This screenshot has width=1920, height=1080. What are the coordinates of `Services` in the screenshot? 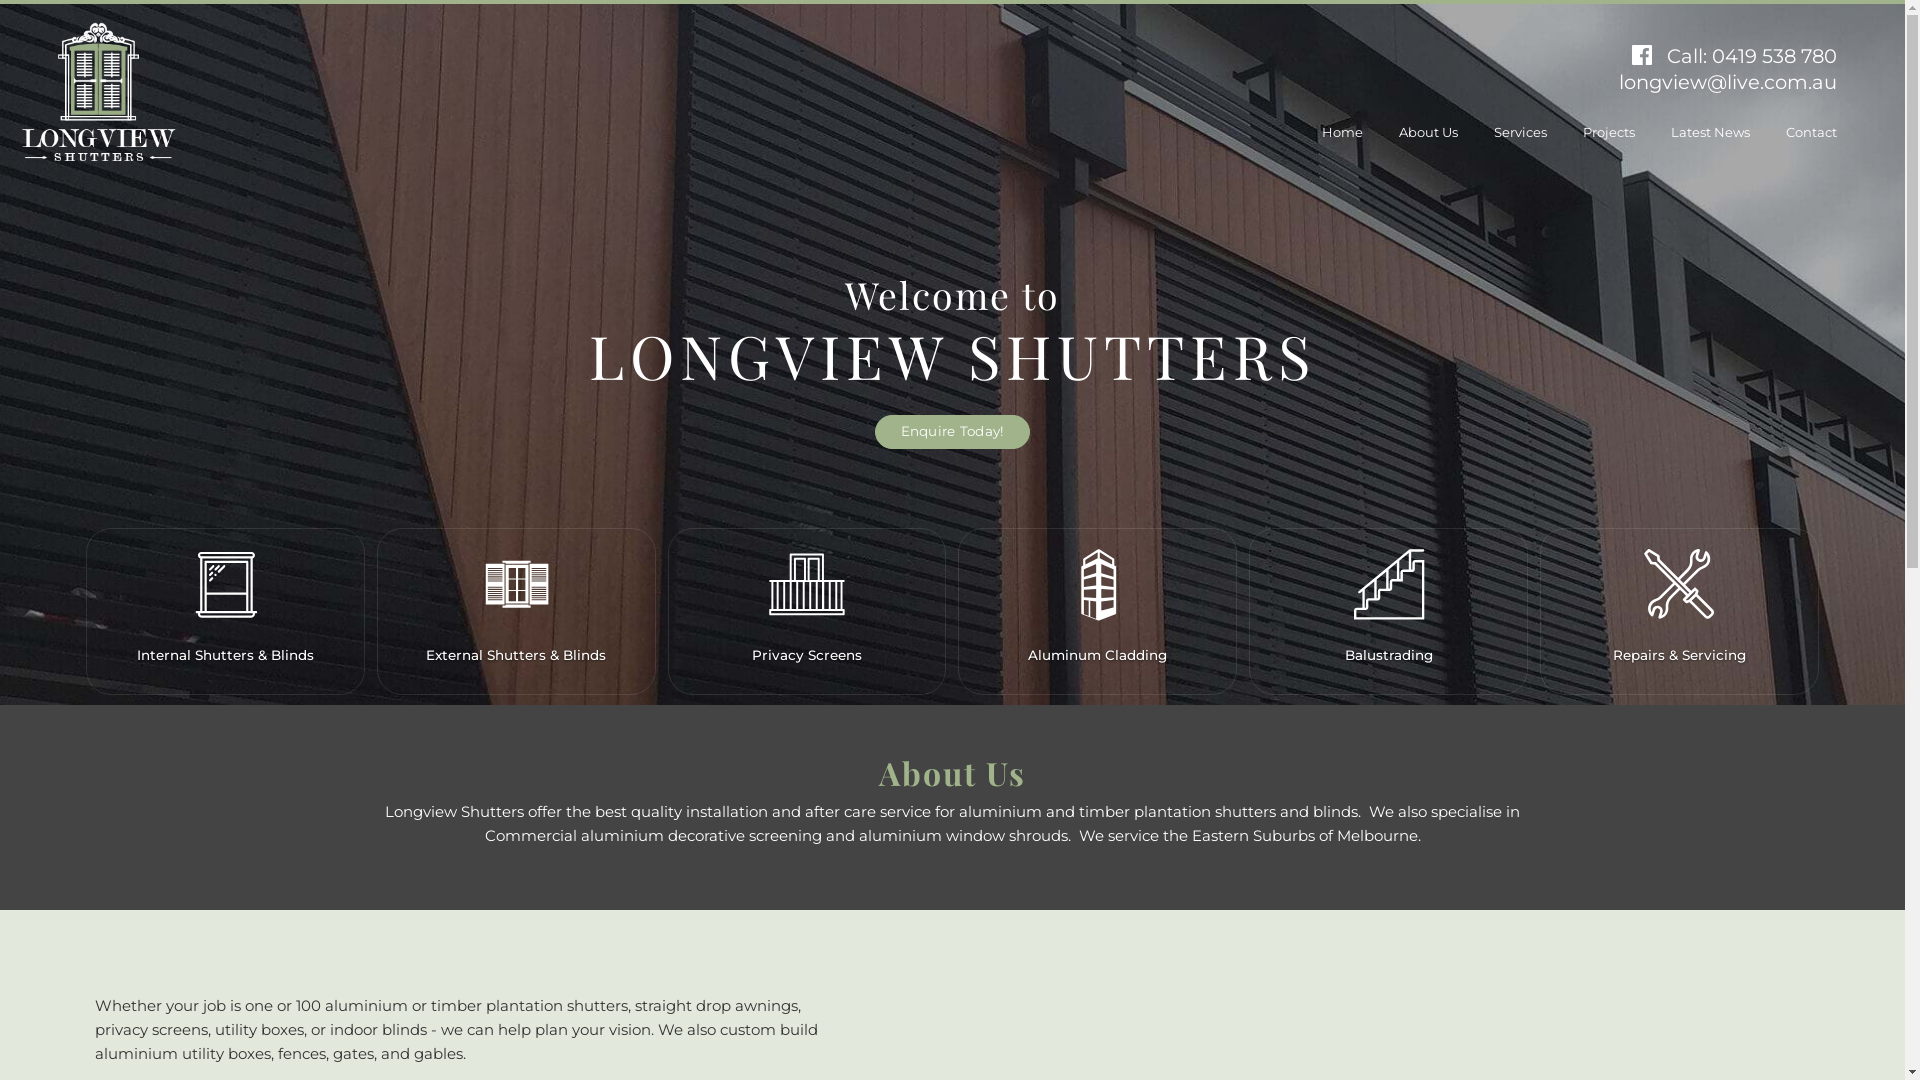 It's located at (1520, 132).